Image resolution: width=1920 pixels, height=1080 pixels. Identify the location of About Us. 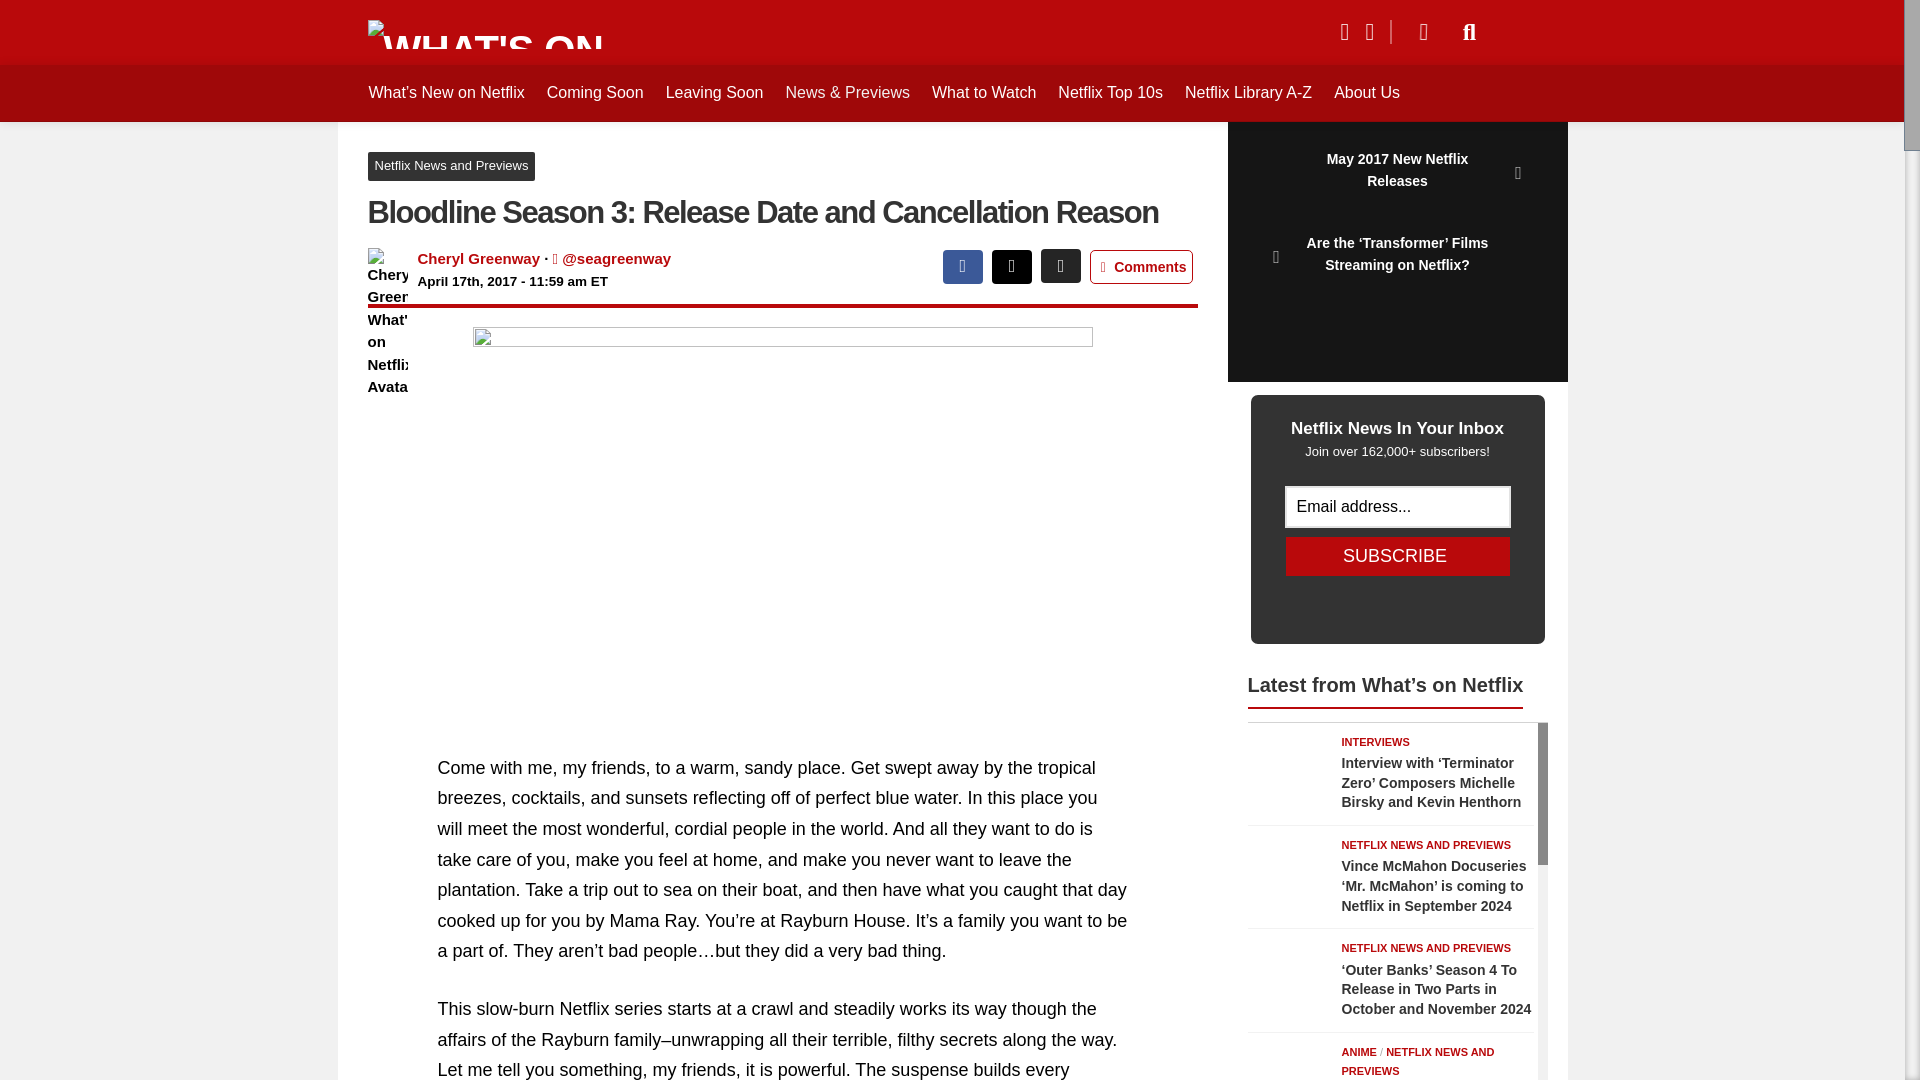
(1366, 92).